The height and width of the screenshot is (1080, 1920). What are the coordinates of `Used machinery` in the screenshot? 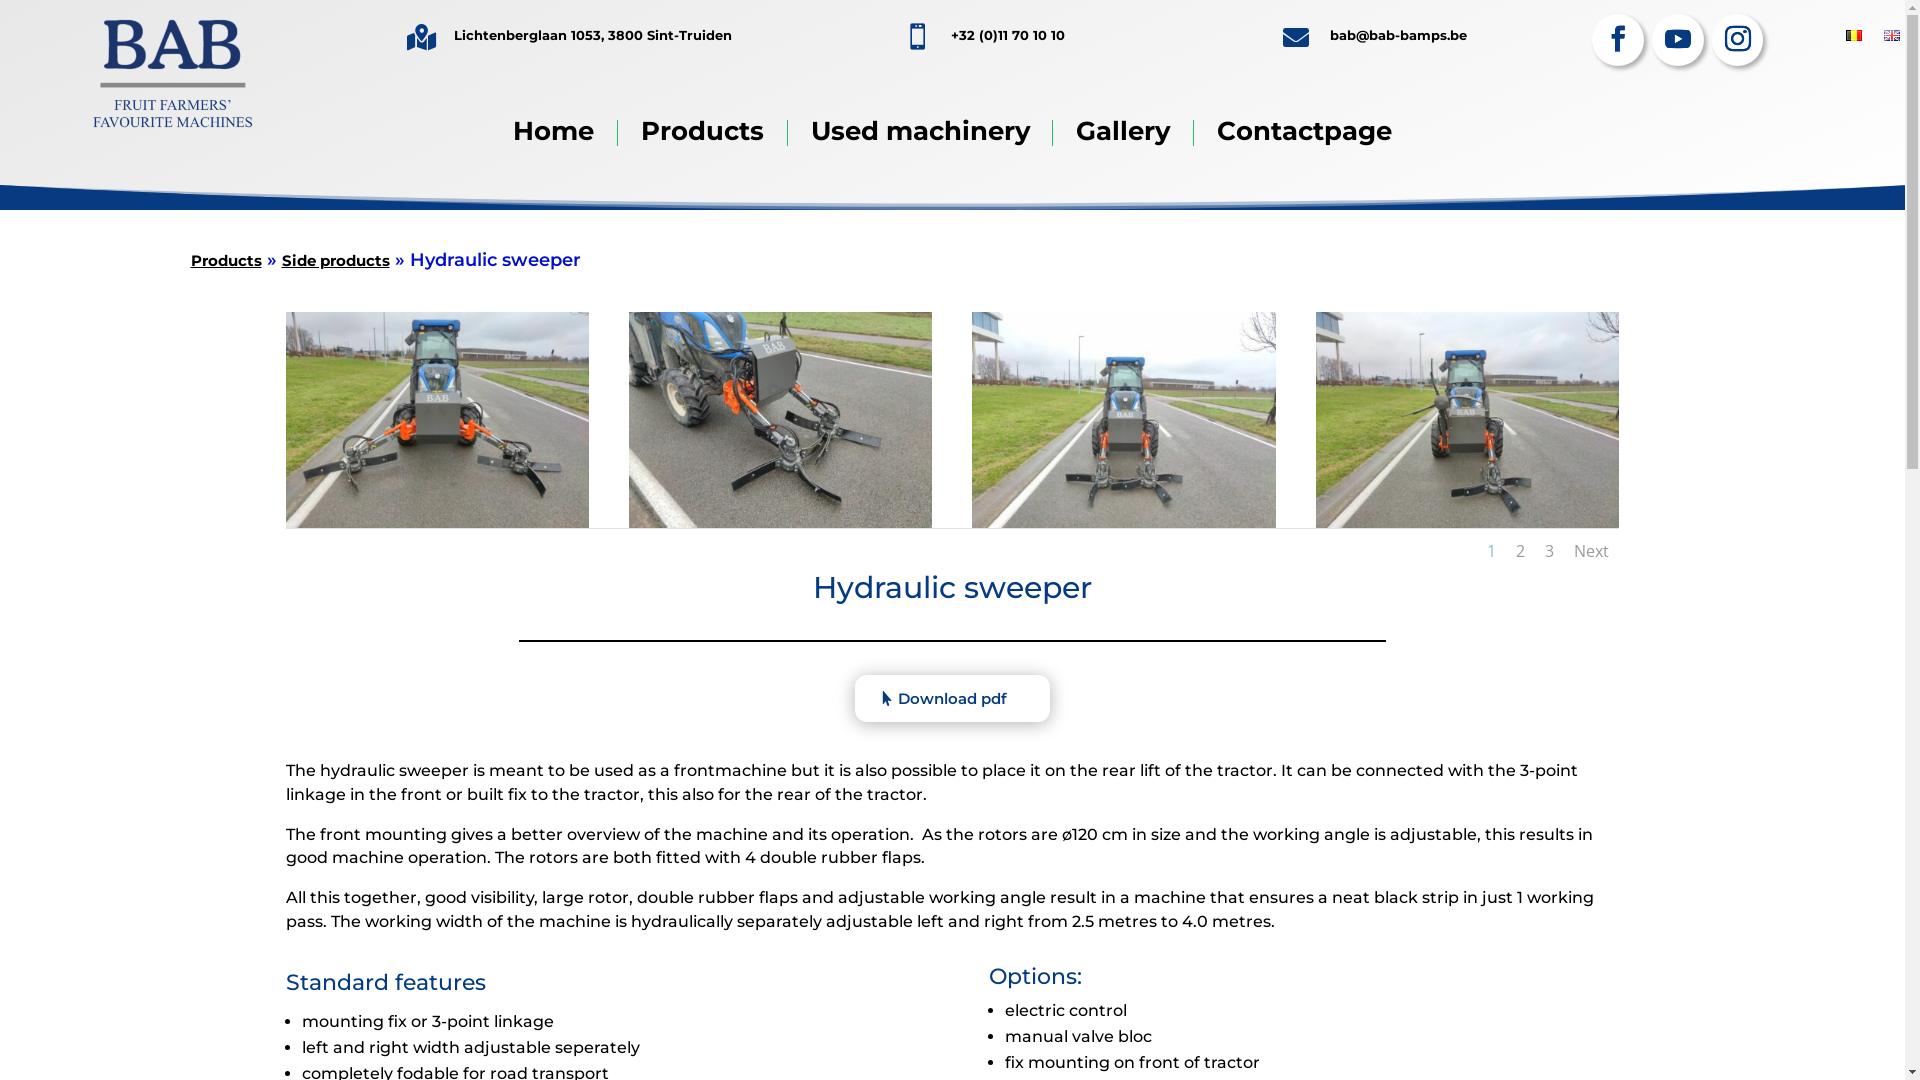 It's located at (920, 133).